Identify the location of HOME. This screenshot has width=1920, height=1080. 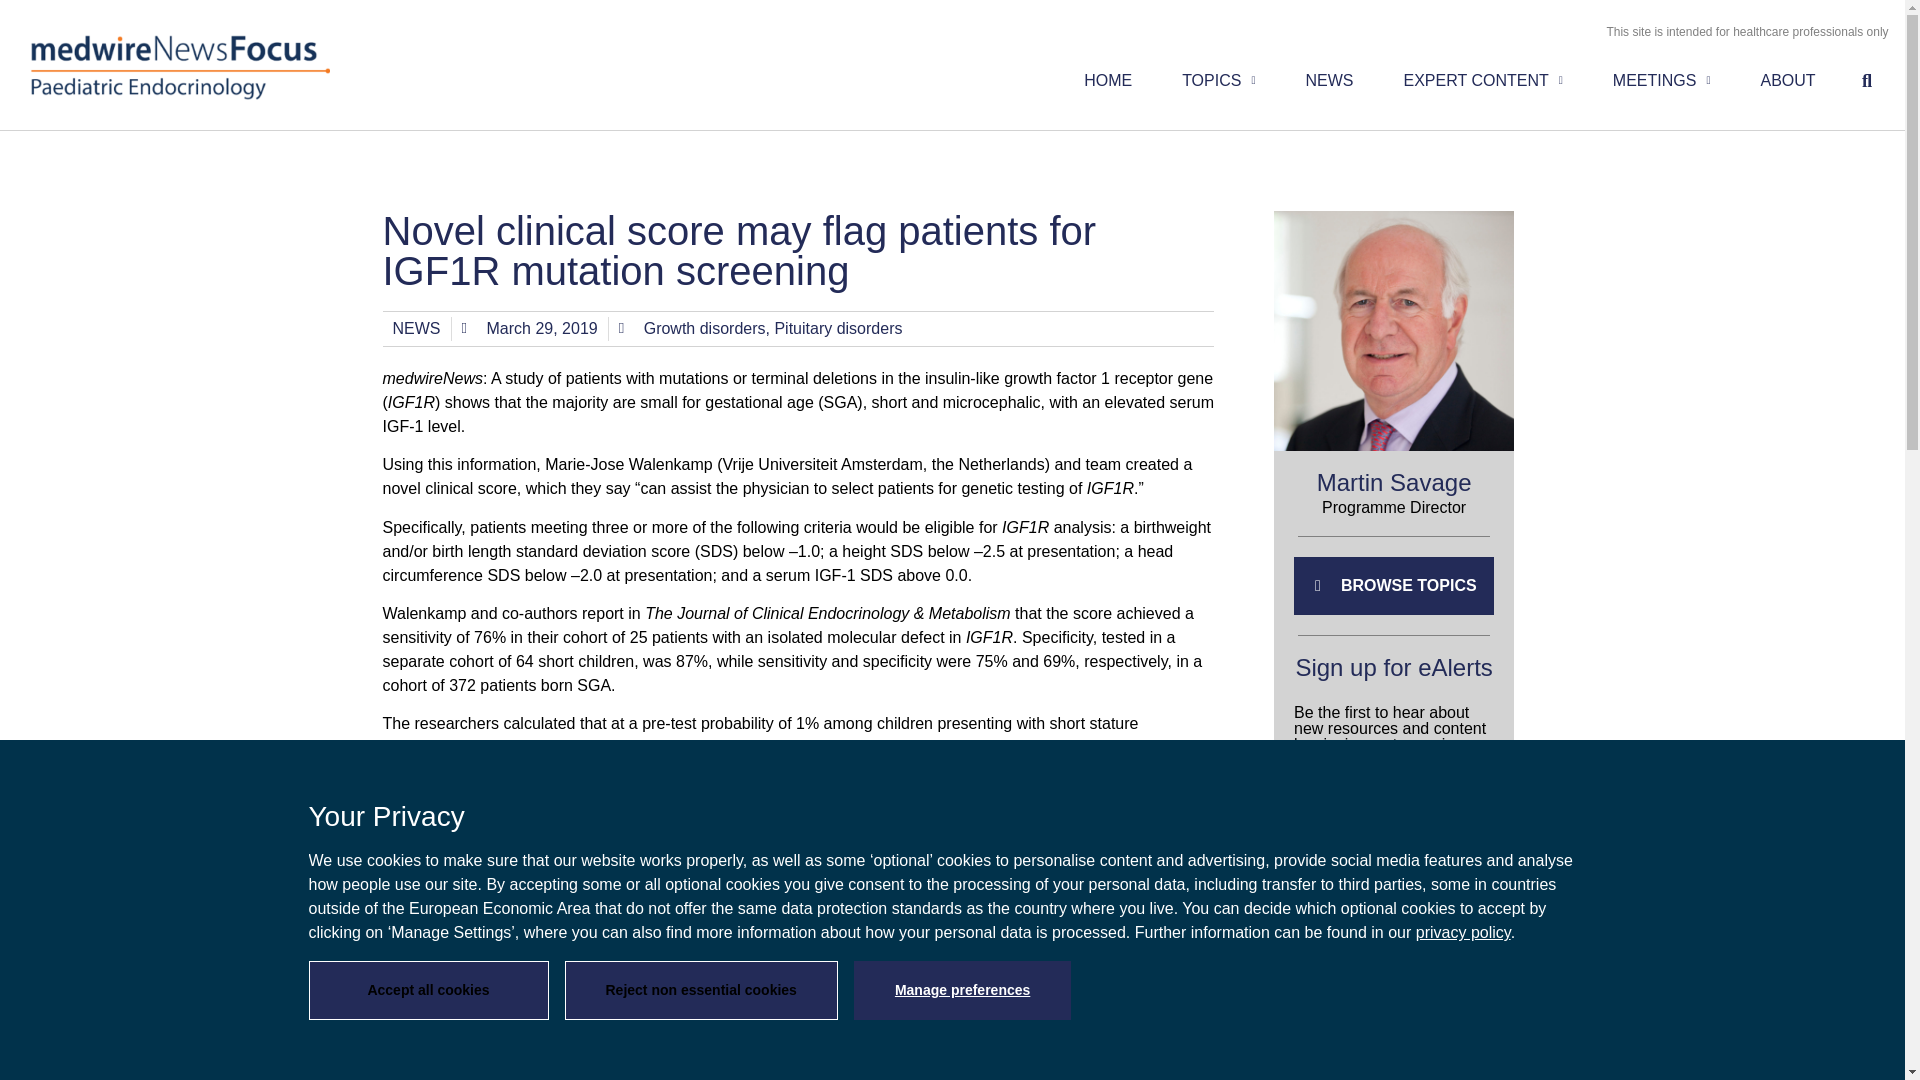
(1108, 80).